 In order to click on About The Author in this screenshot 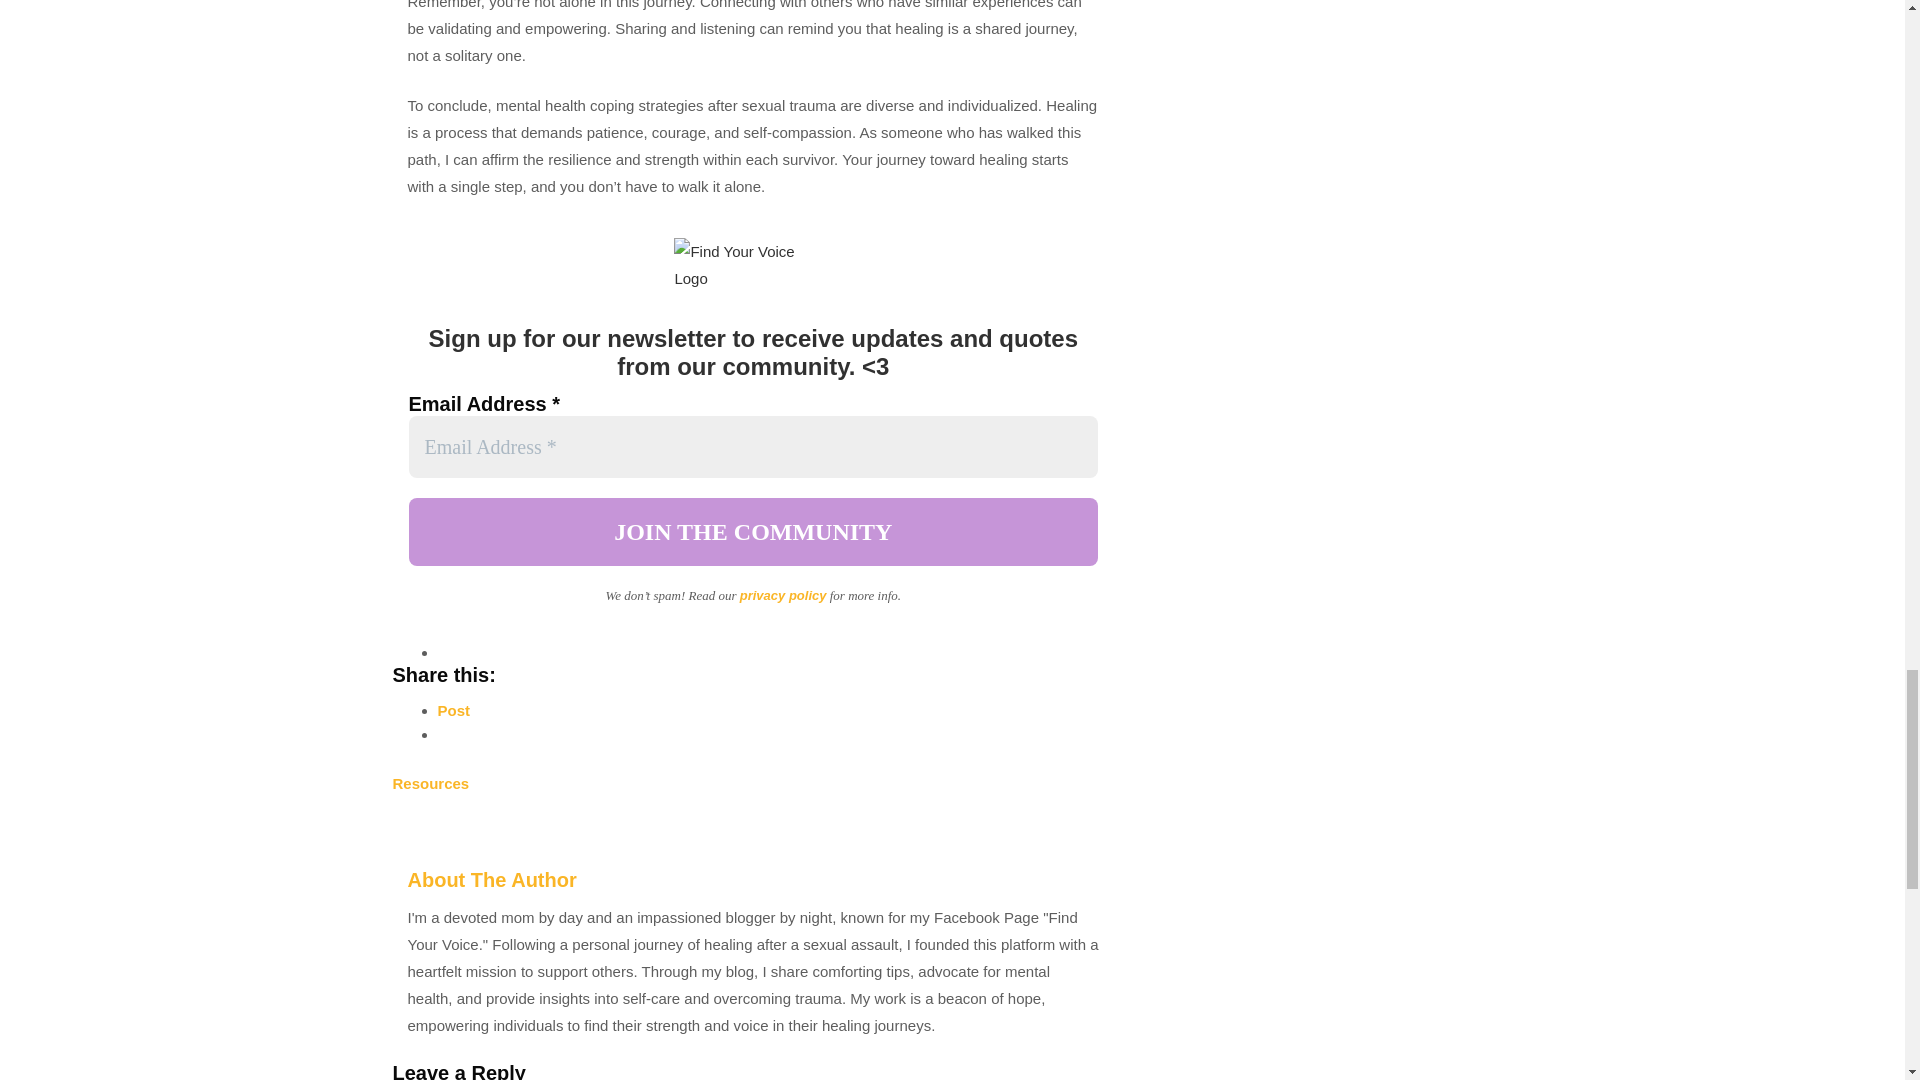, I will do `click(492, 880)`.